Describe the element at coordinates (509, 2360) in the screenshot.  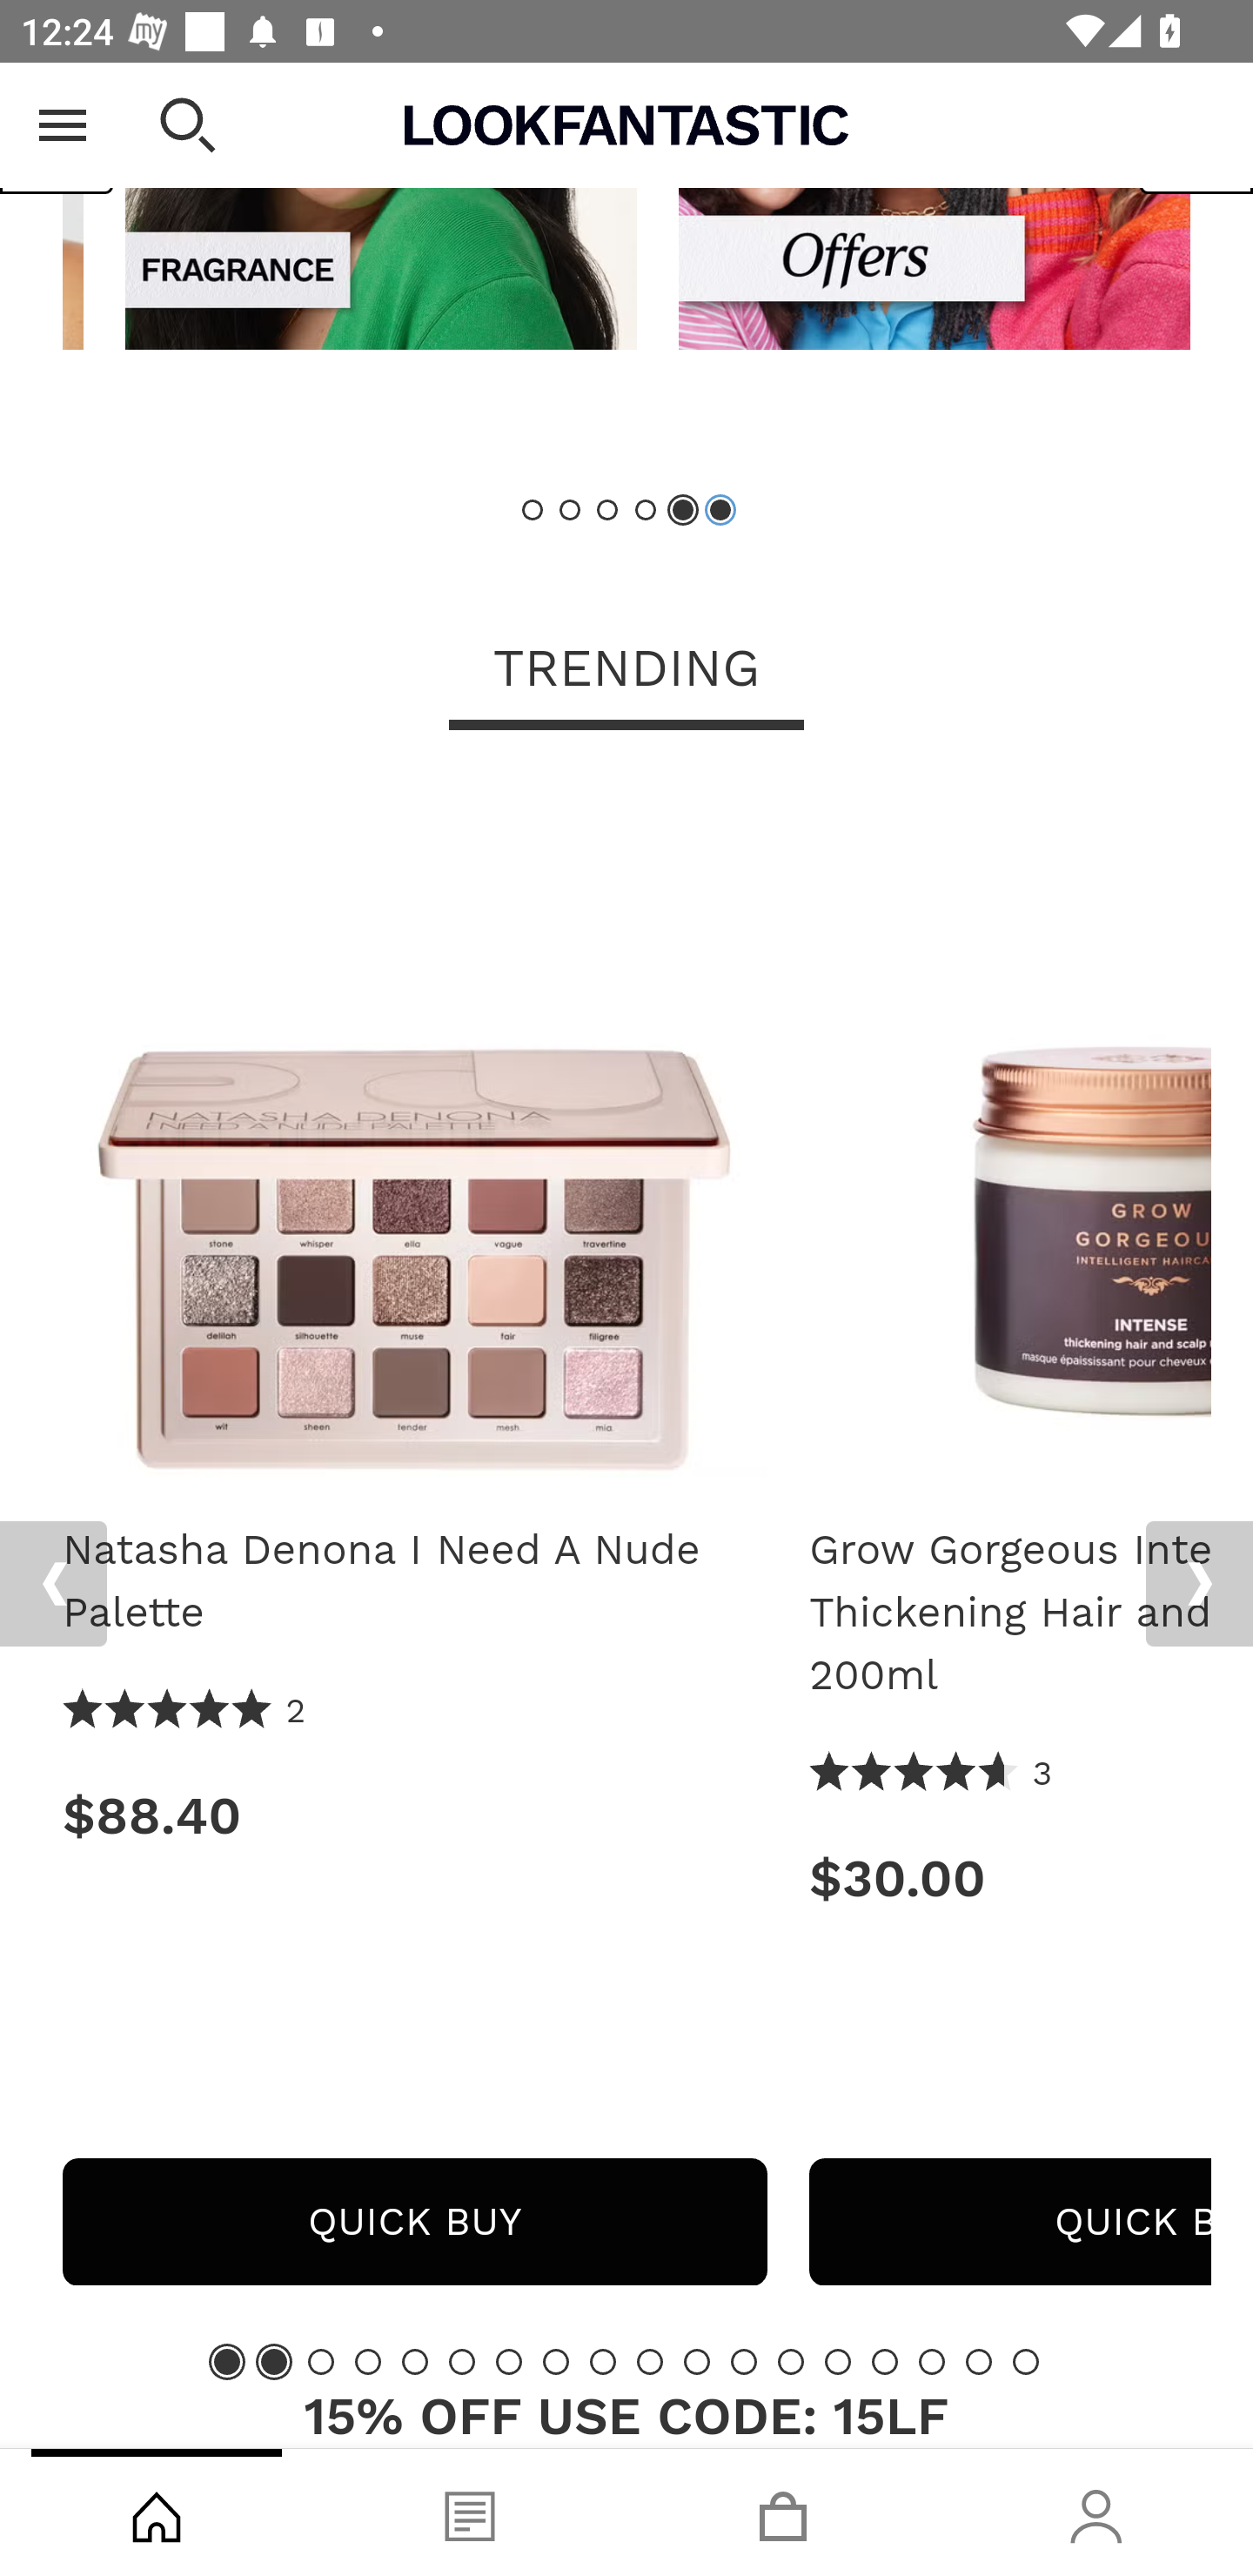
I see `Slide 7` at that location.